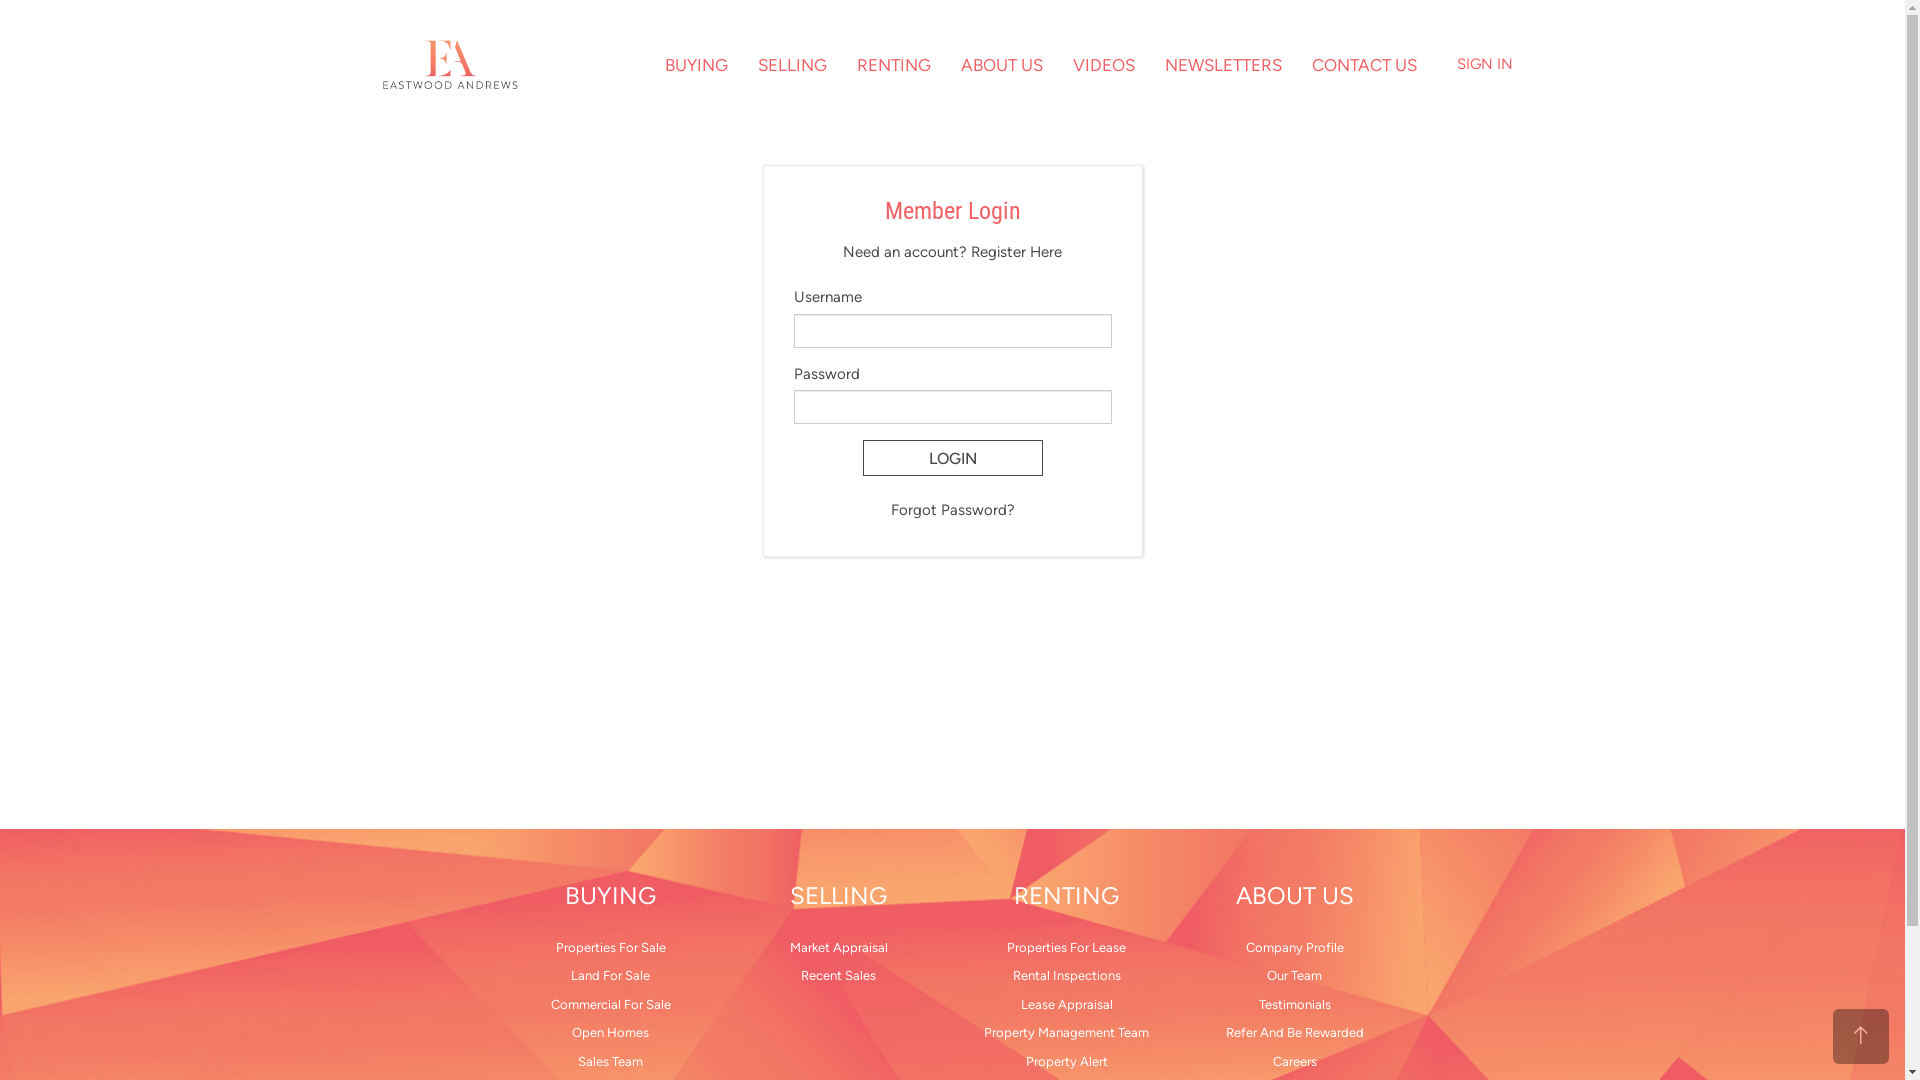 Image resolution: width=1920 pixels, height=1080 pixels. I want to click on Market Appraisal, so click(838, 948).